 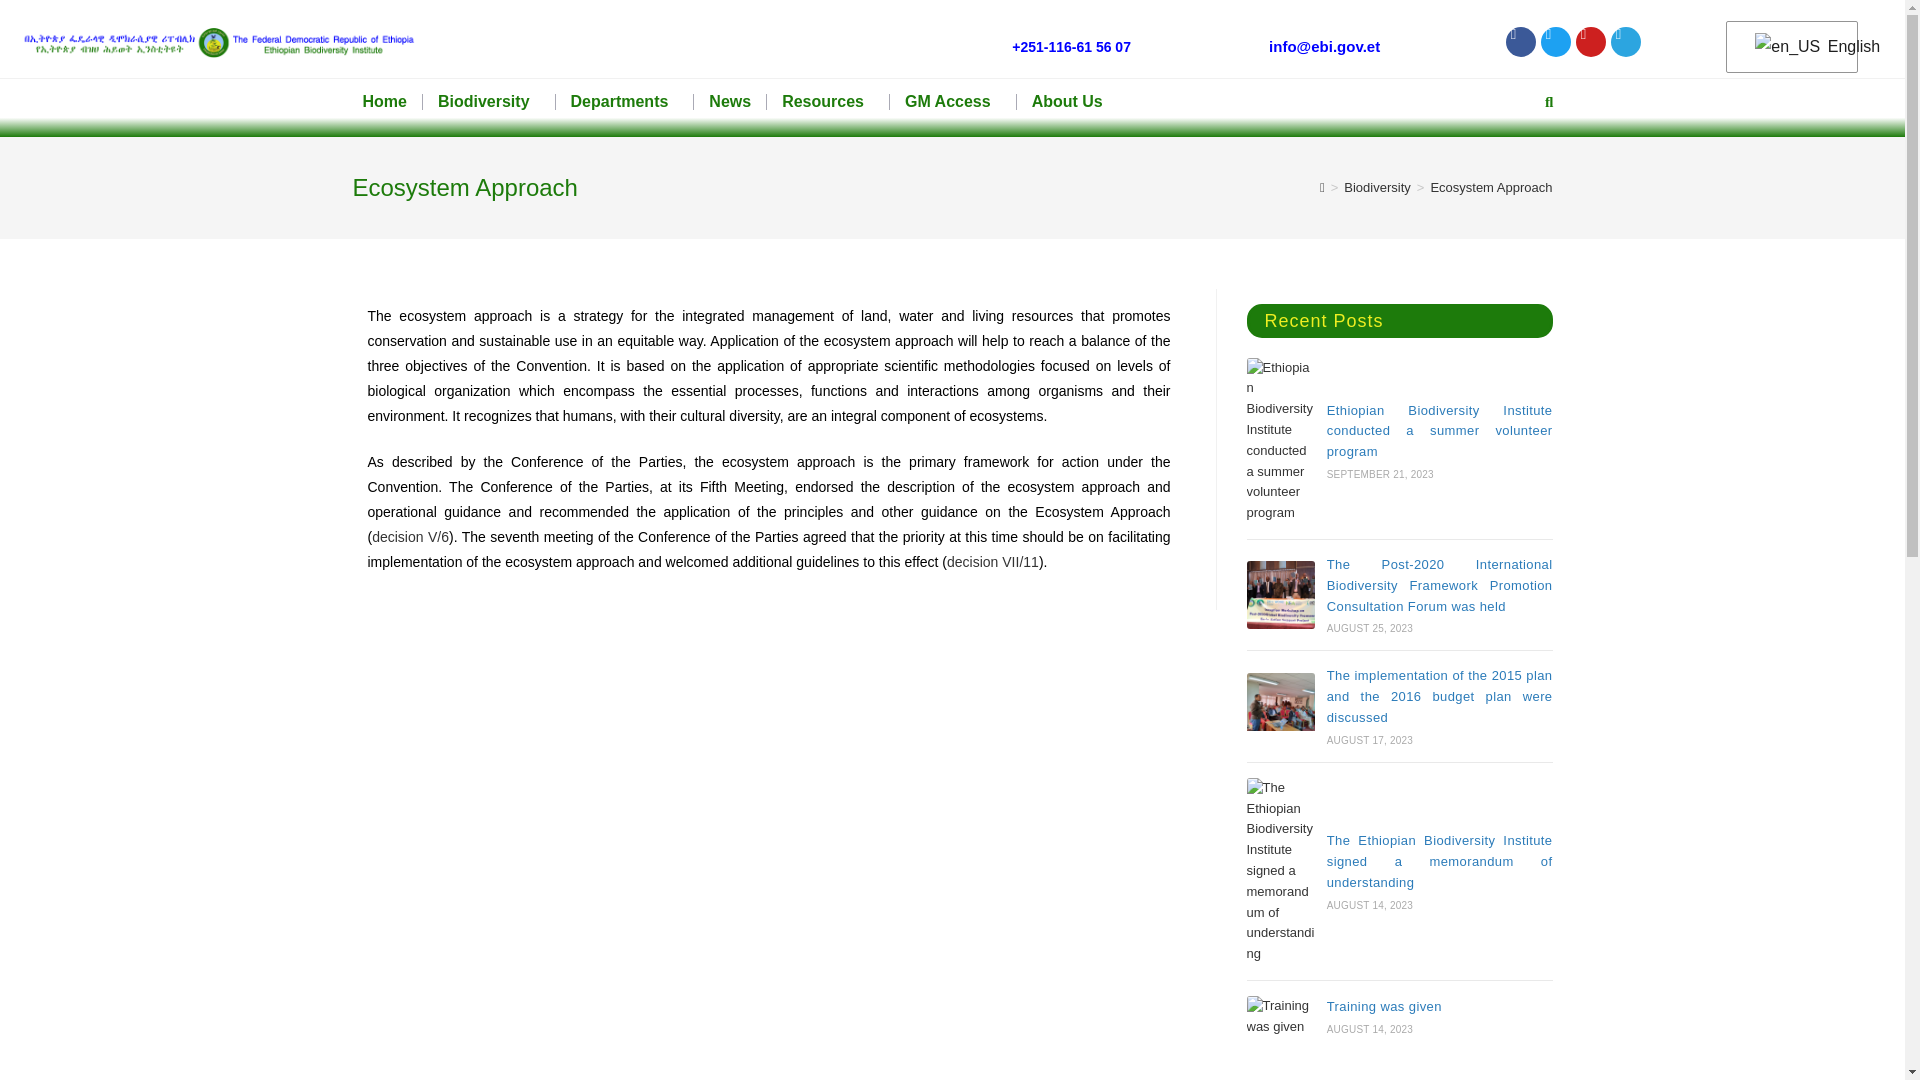 What do you see at coordinates (1280, 1016) in the screenshot?
I see `Training was given` at bounding box center [1280, 1016].